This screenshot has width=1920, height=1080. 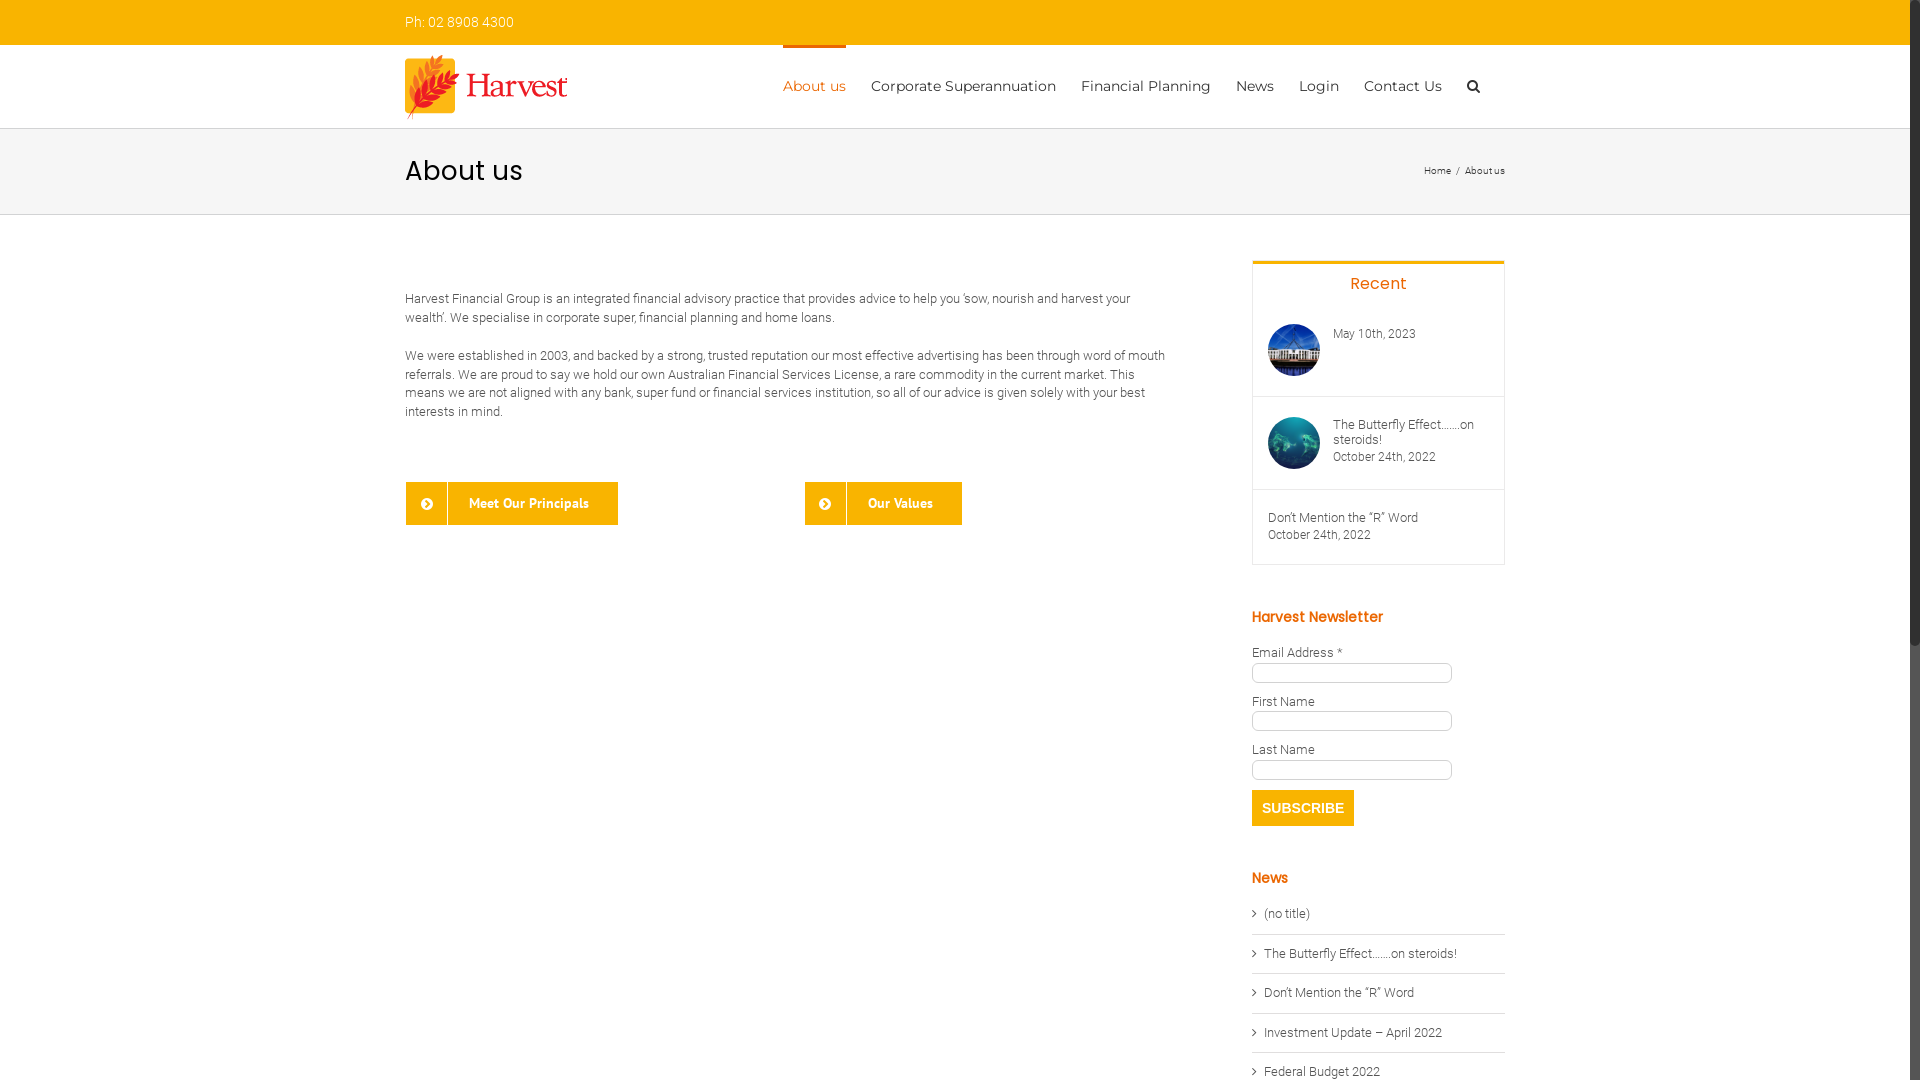 What do you see at coordinates (1303, 808) in the screenshot?
I see `Subscribe` at bounding box center [1303, 808].